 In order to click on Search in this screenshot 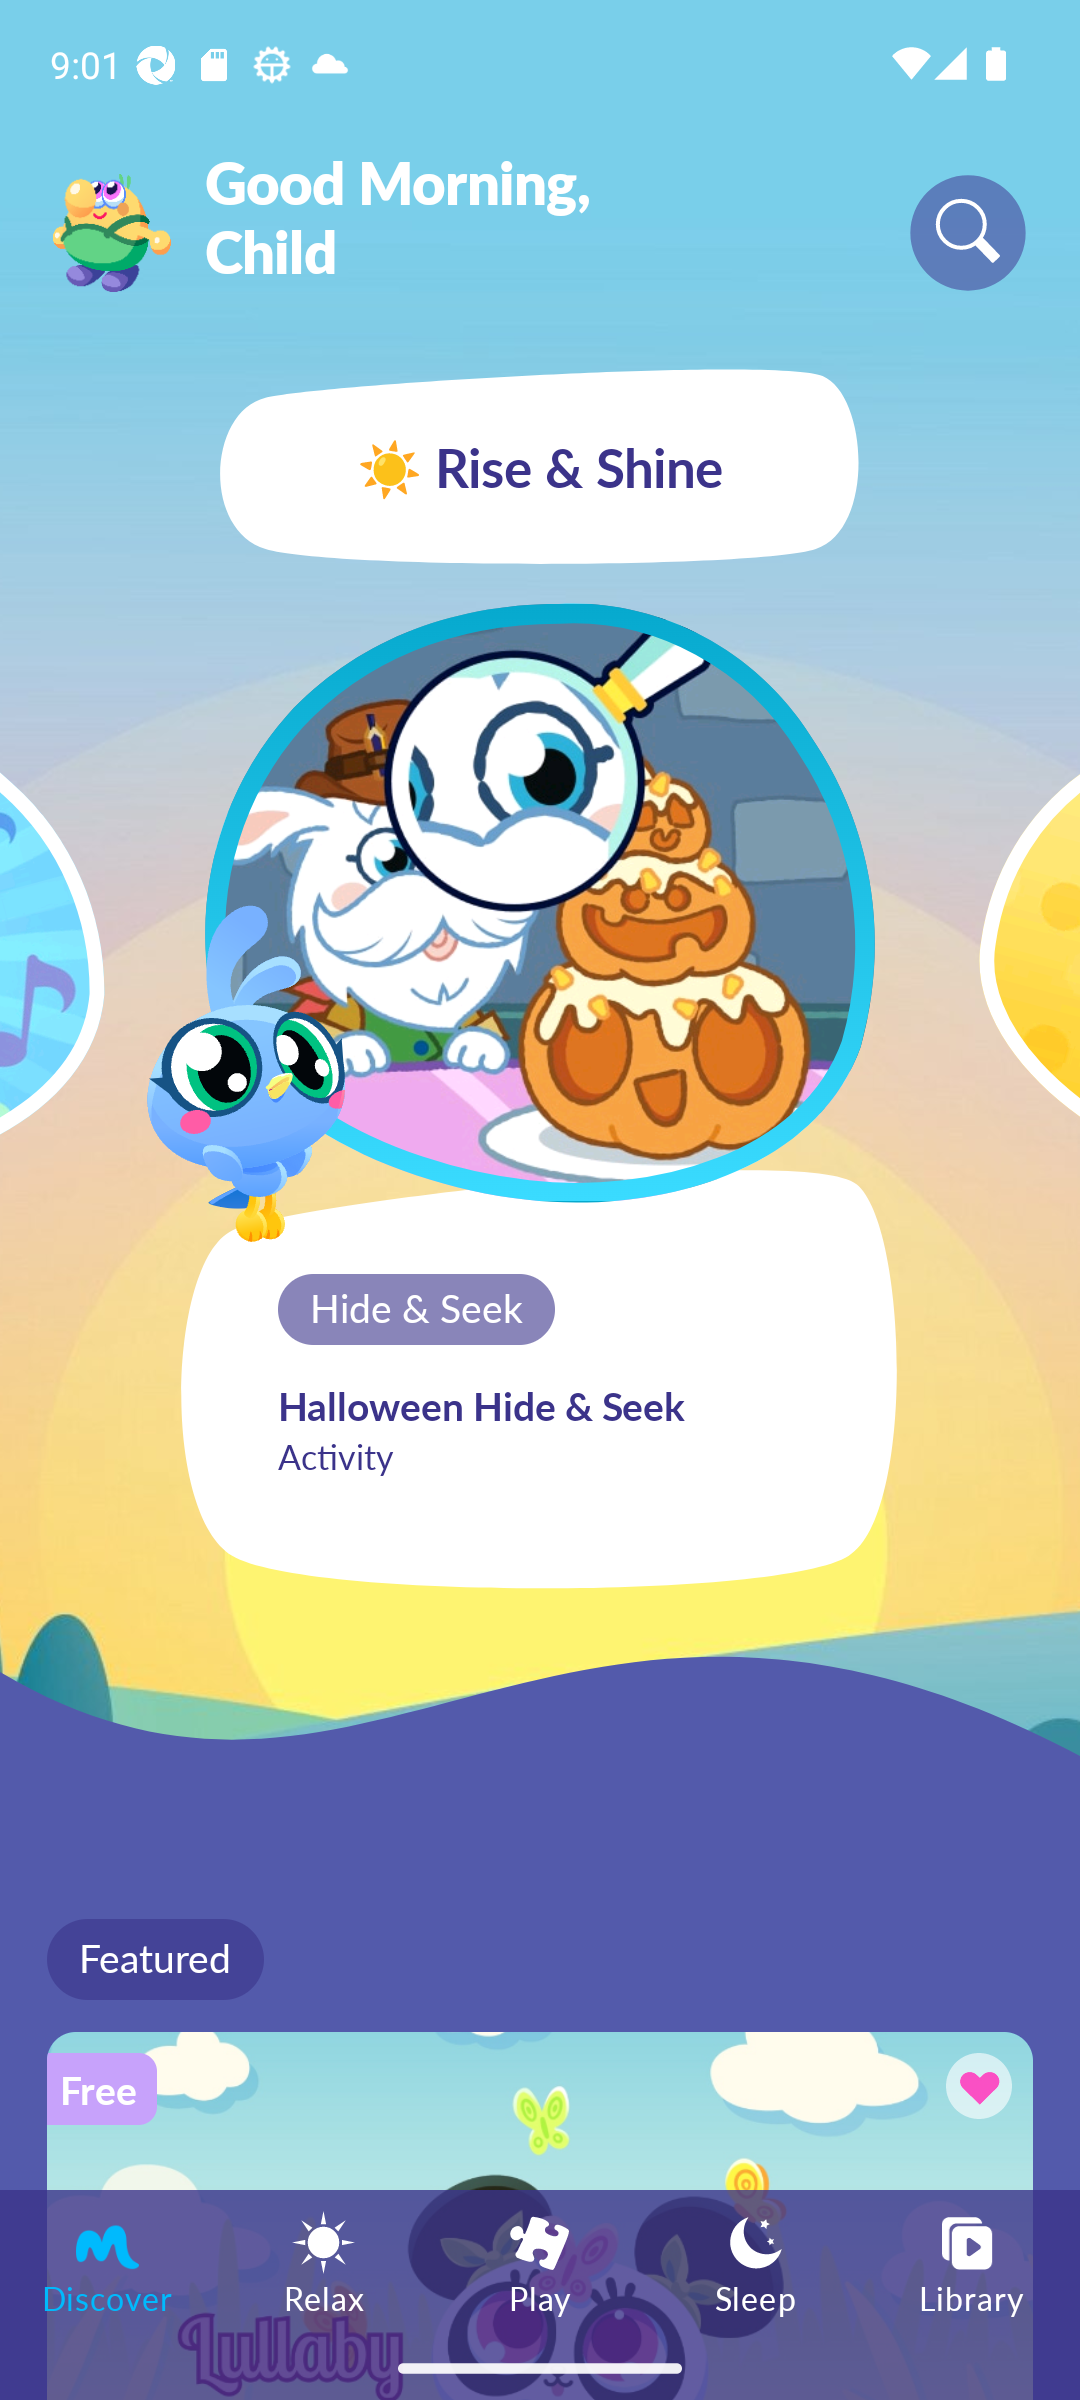, I will do `click(968, 232)`.